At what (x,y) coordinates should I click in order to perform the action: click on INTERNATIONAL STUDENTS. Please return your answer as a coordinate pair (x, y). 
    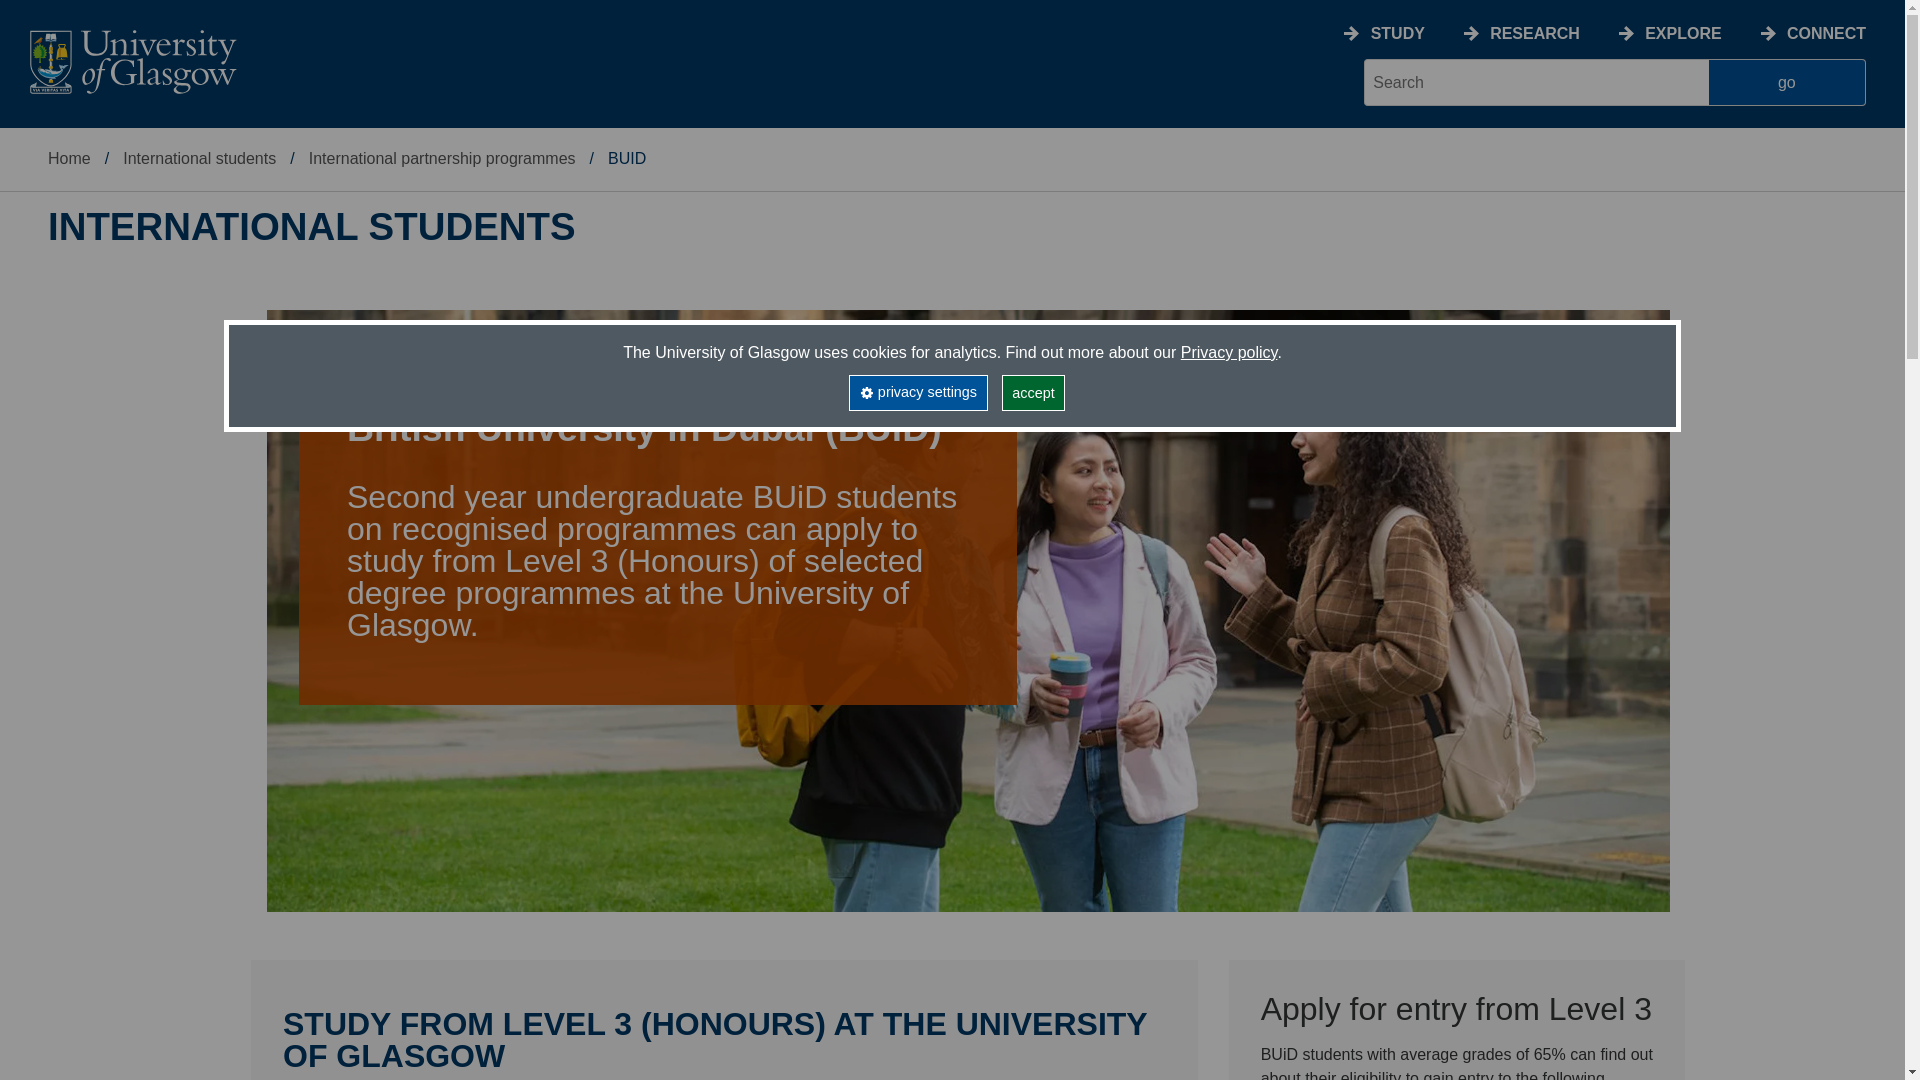
    Looking at the image, I should click on (312, 227).